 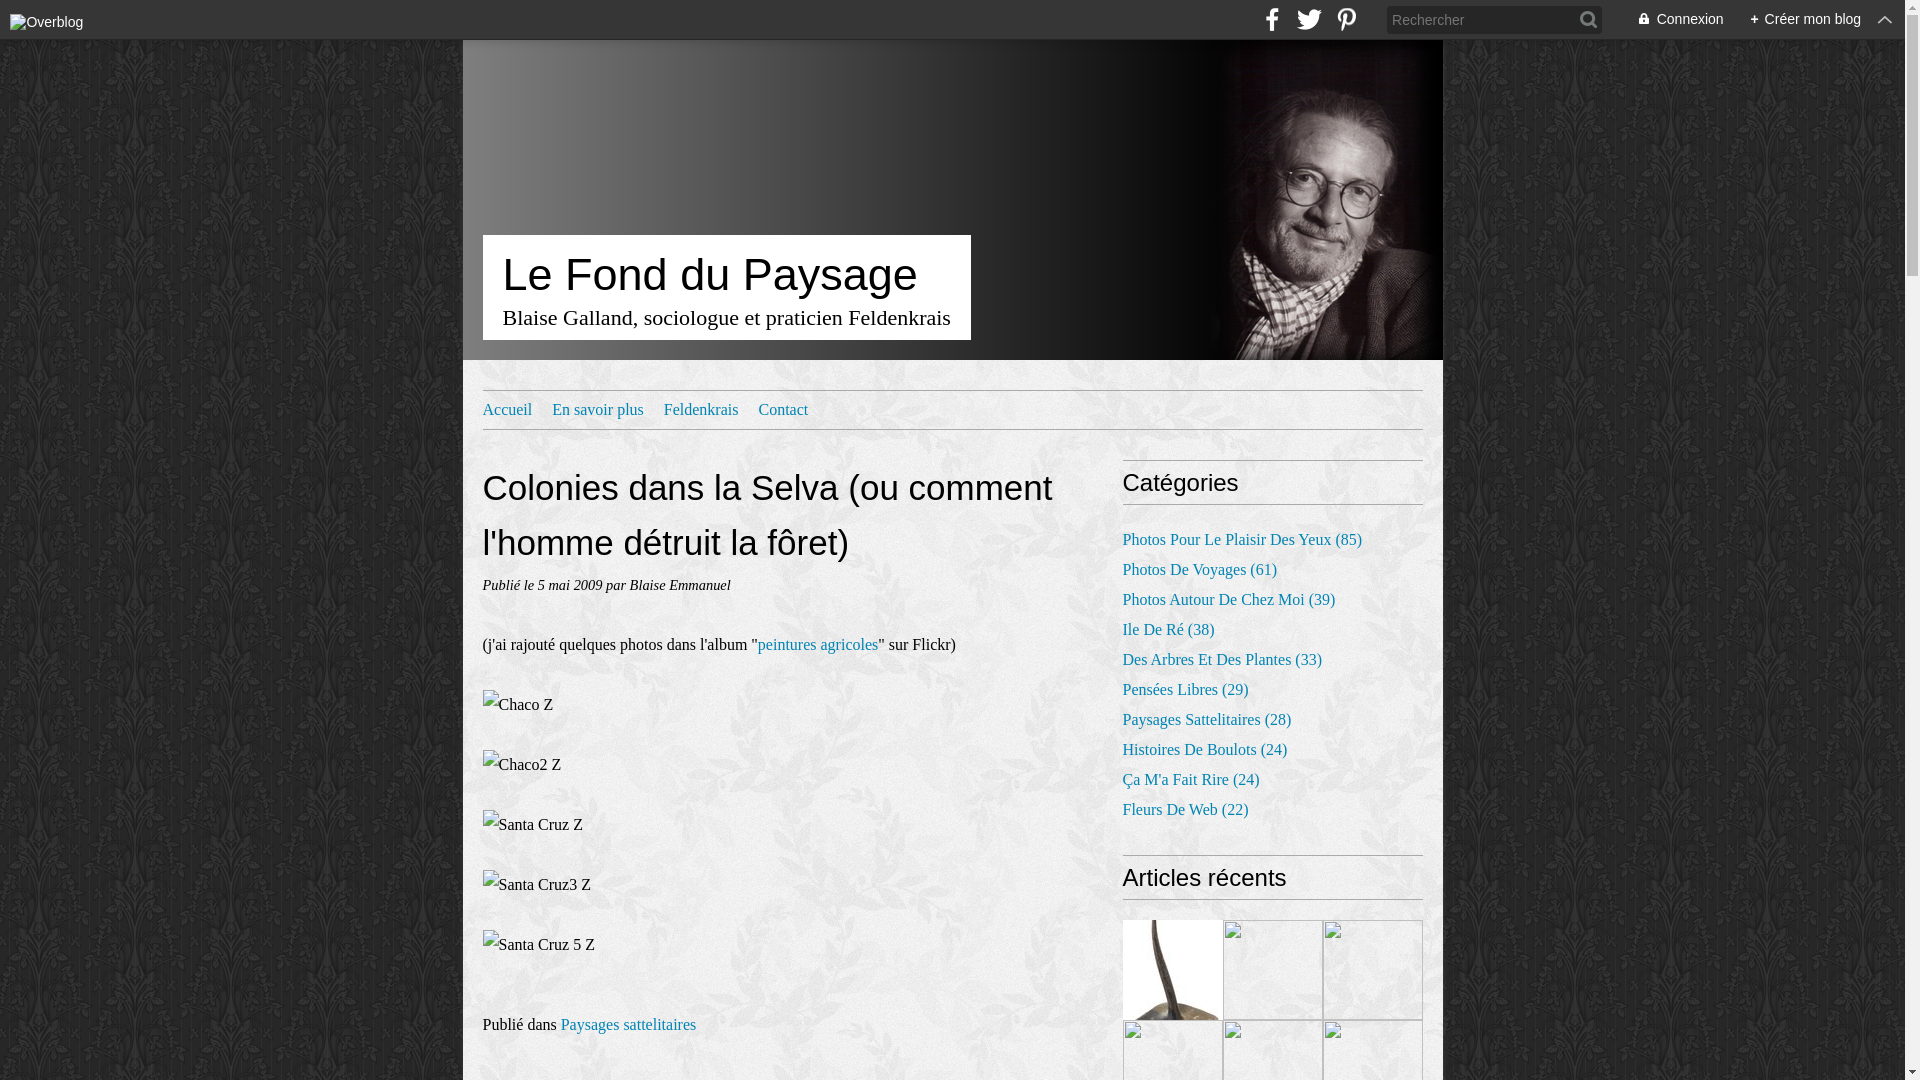 What do you see at coordinates (1204, 750) in the screenshot?
I see `Histoires De Boulots (24)` at bounding box center [1204, 750].